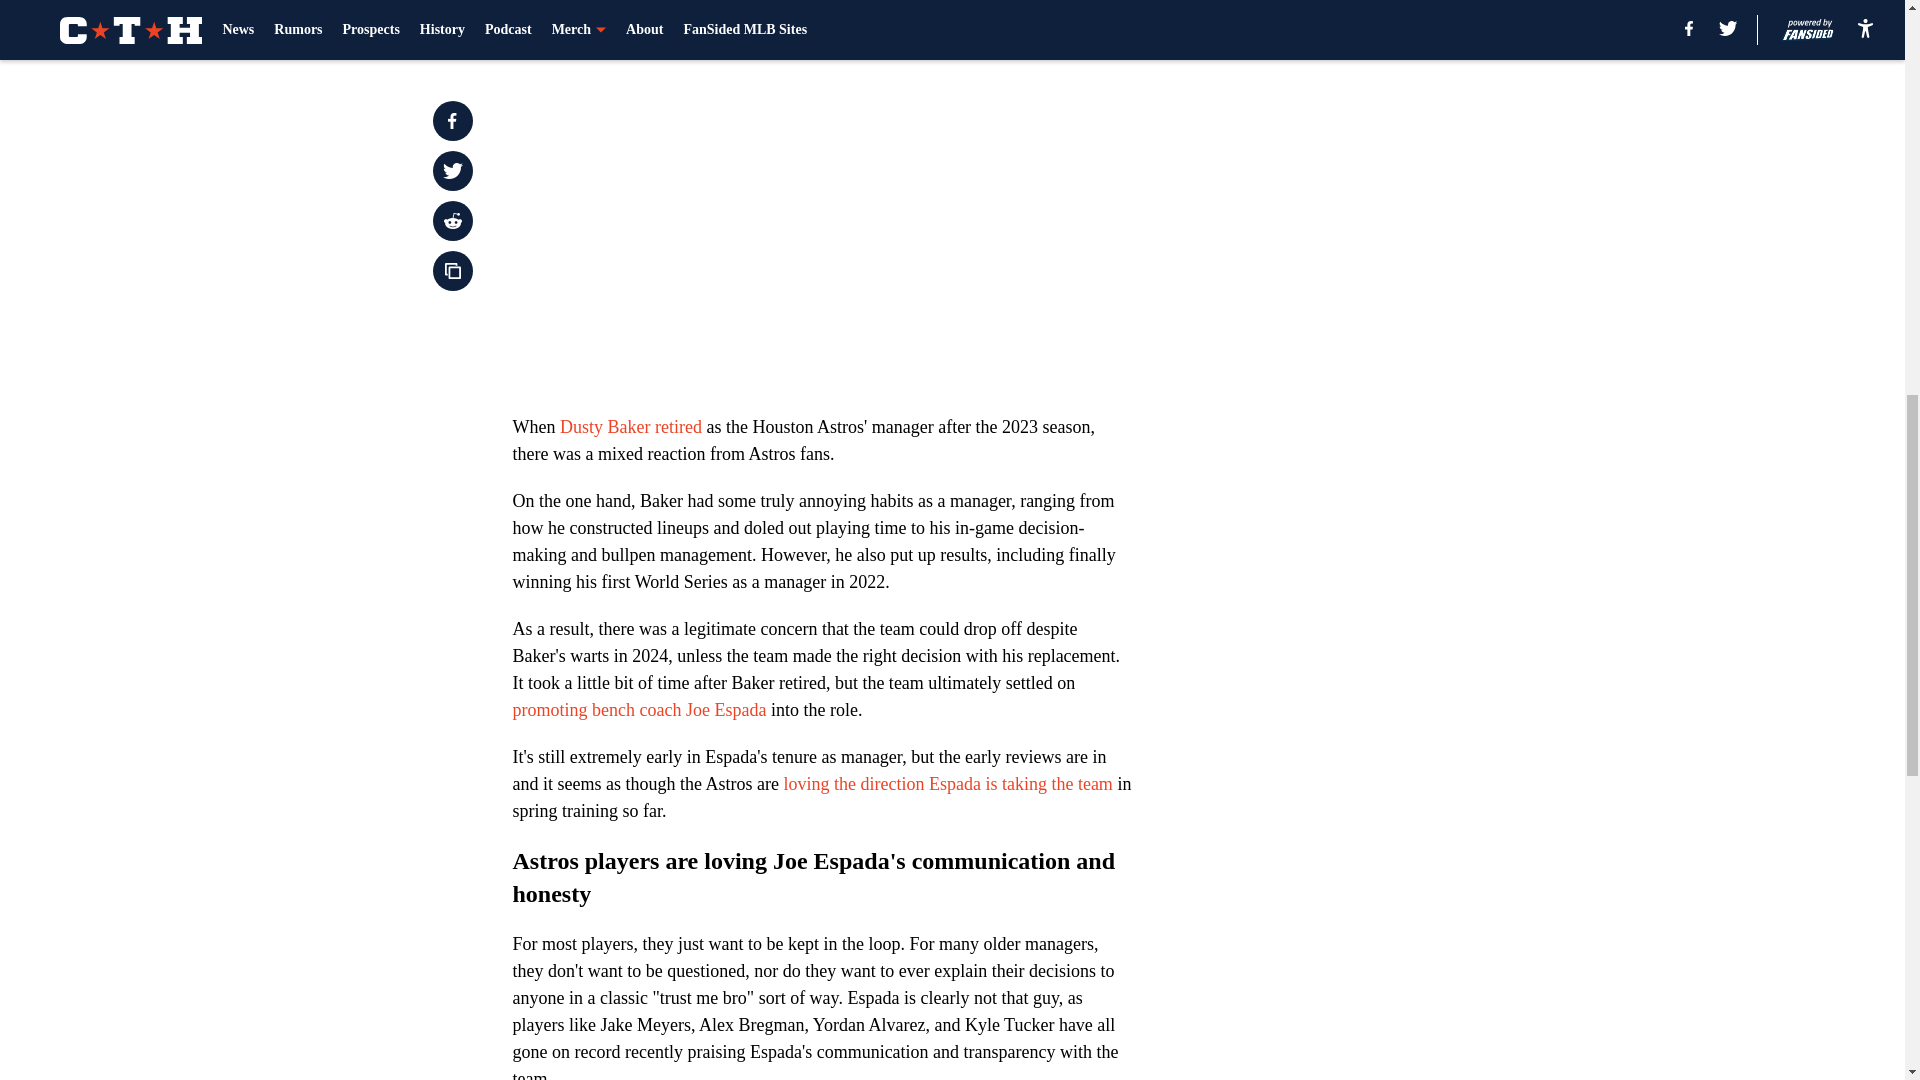  What do you see at coordinates (631, 426) in the screenshot?
I see `Dusty Baker retired` at bounding box center [631, 426].